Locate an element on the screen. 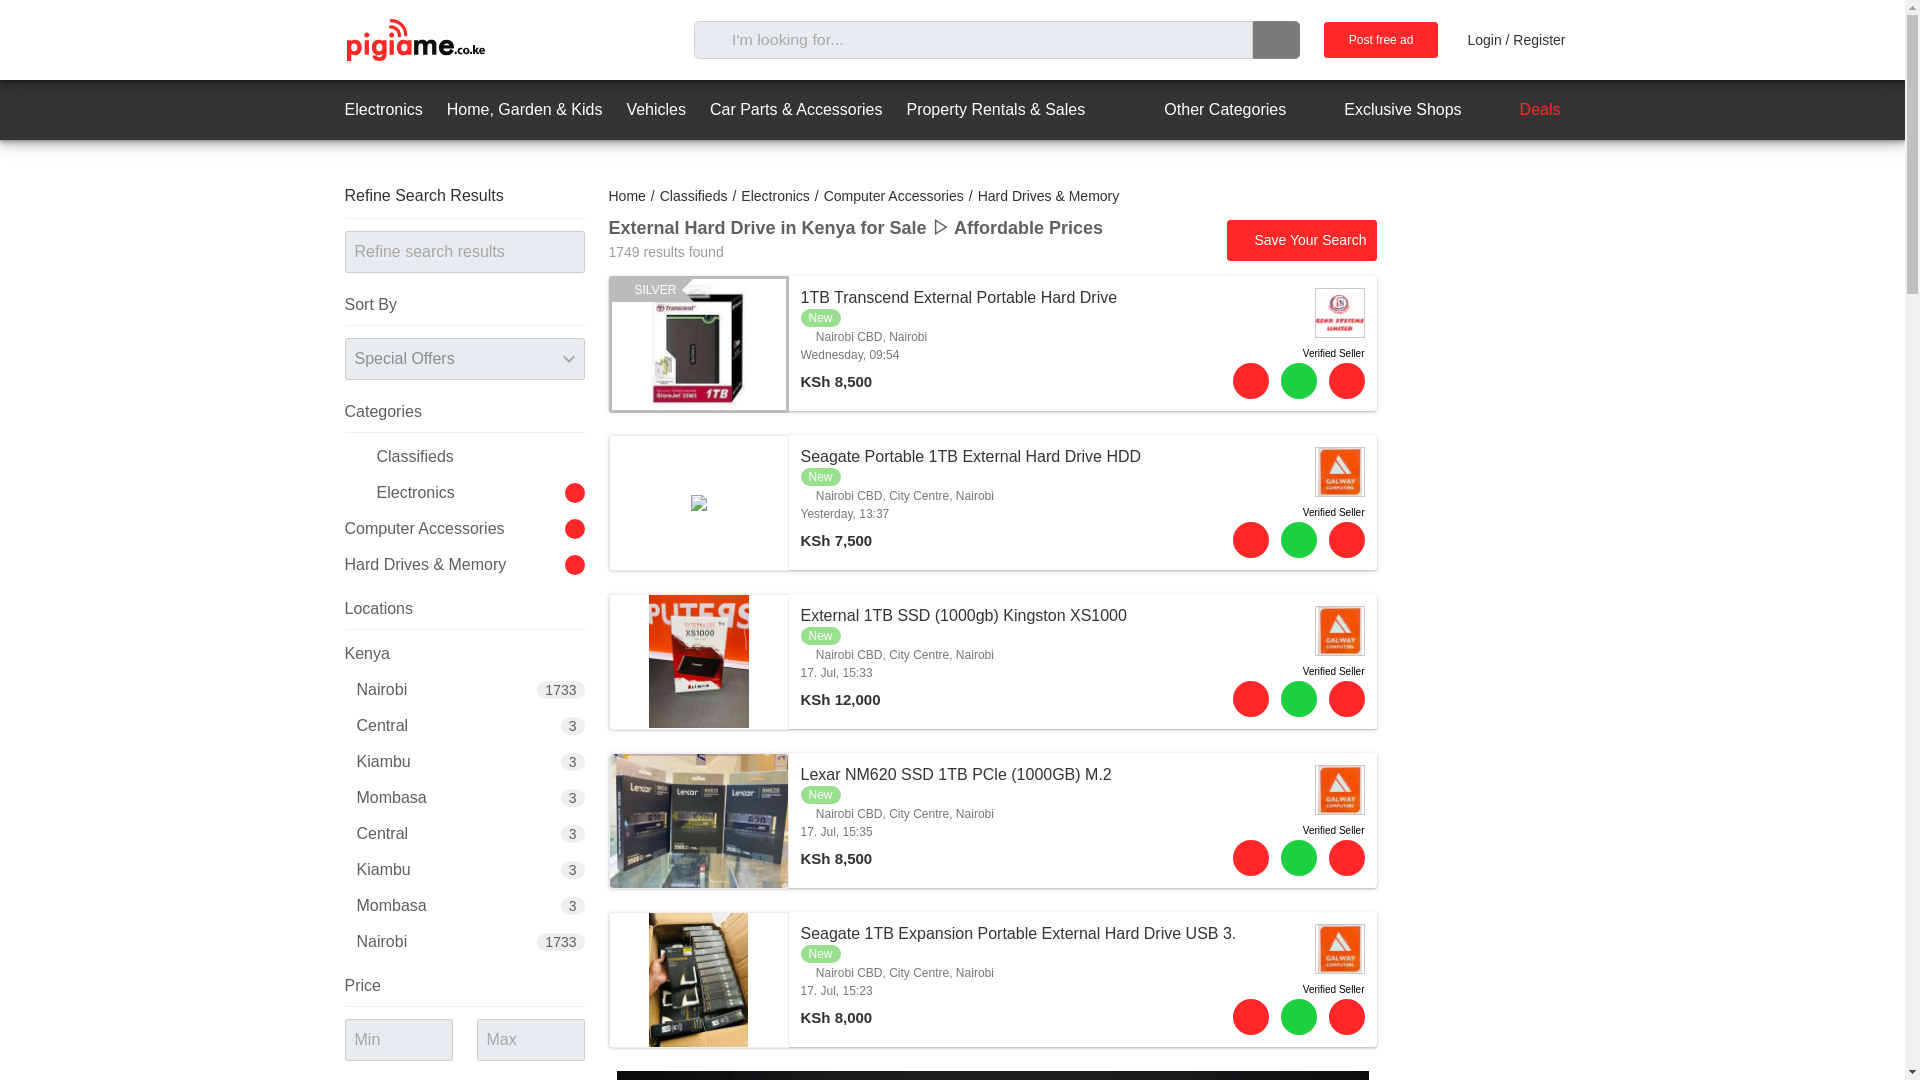 This screenshot has width=1920, height=1080. Vehicles is located at coordinates (656, 110).